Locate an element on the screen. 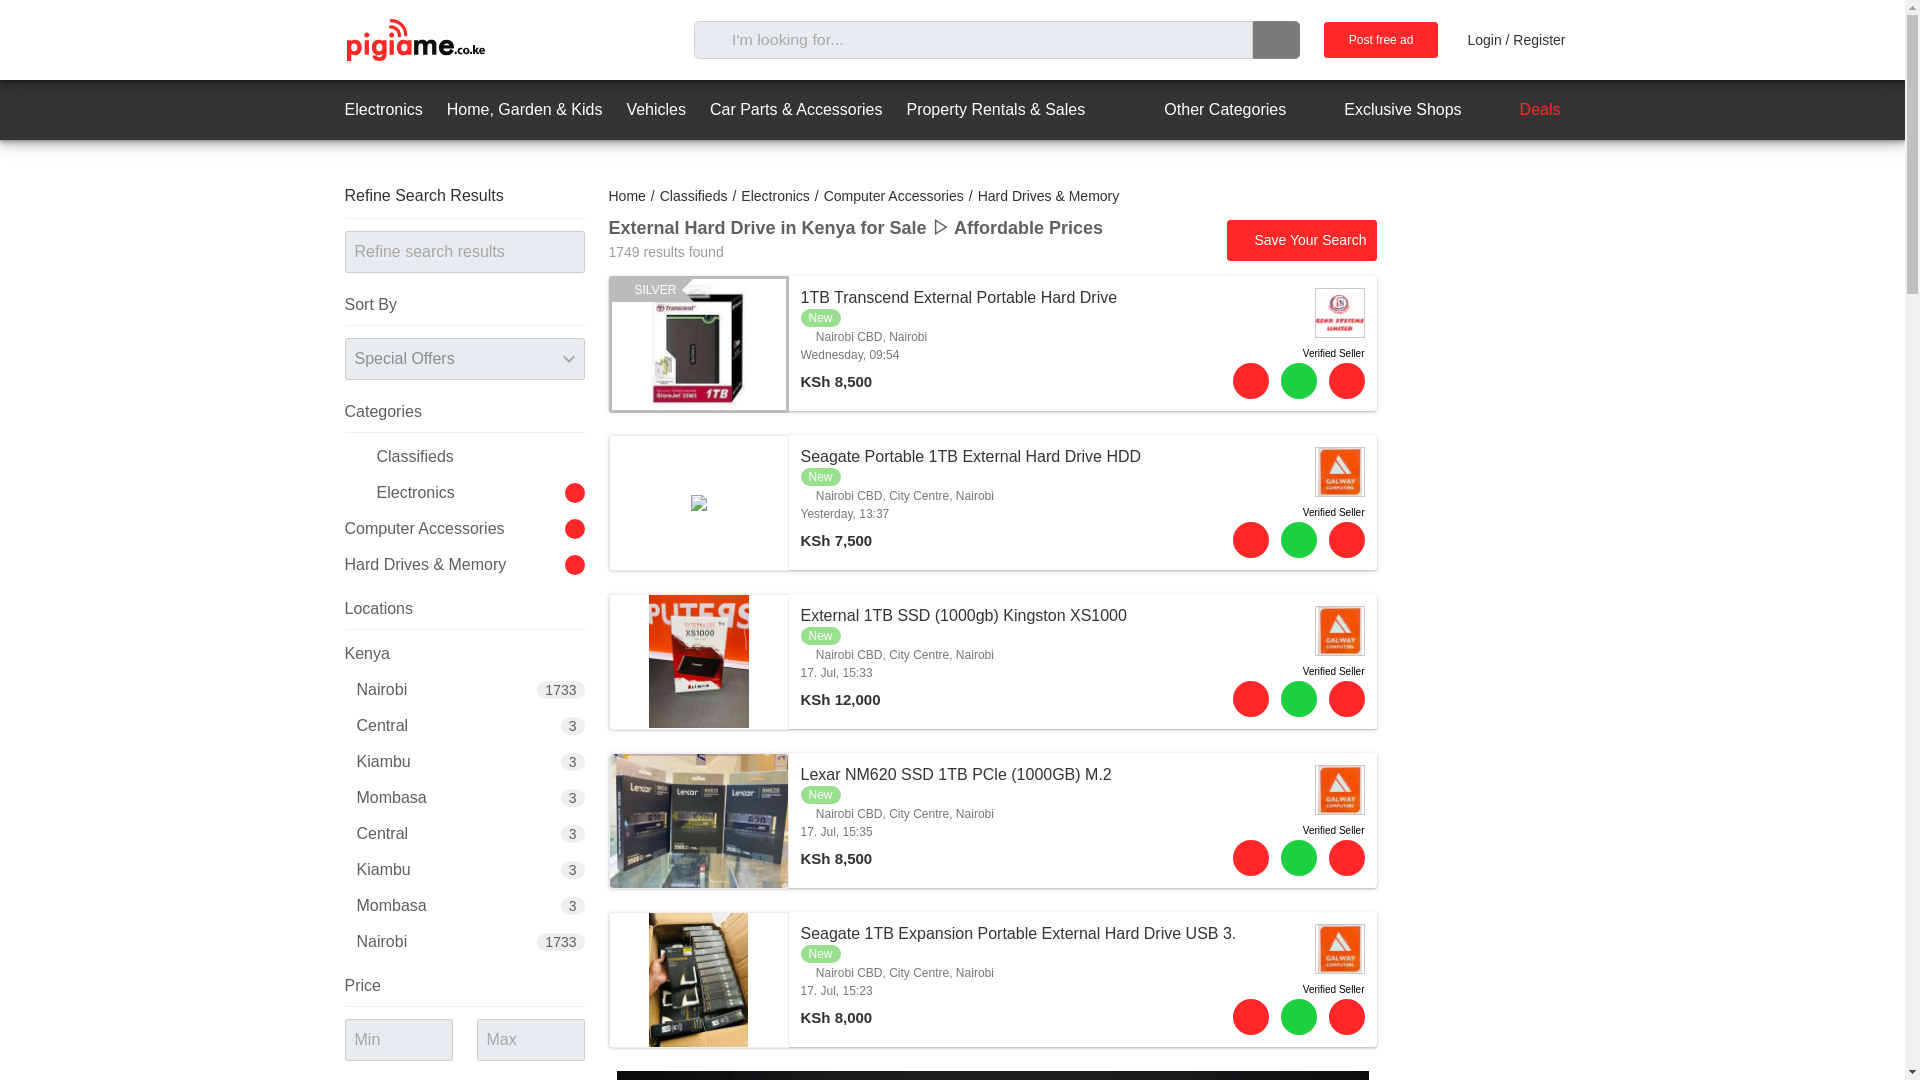 This screenshot has width=1920, height=1080. Vehicles is located at coordinates (656, 110).